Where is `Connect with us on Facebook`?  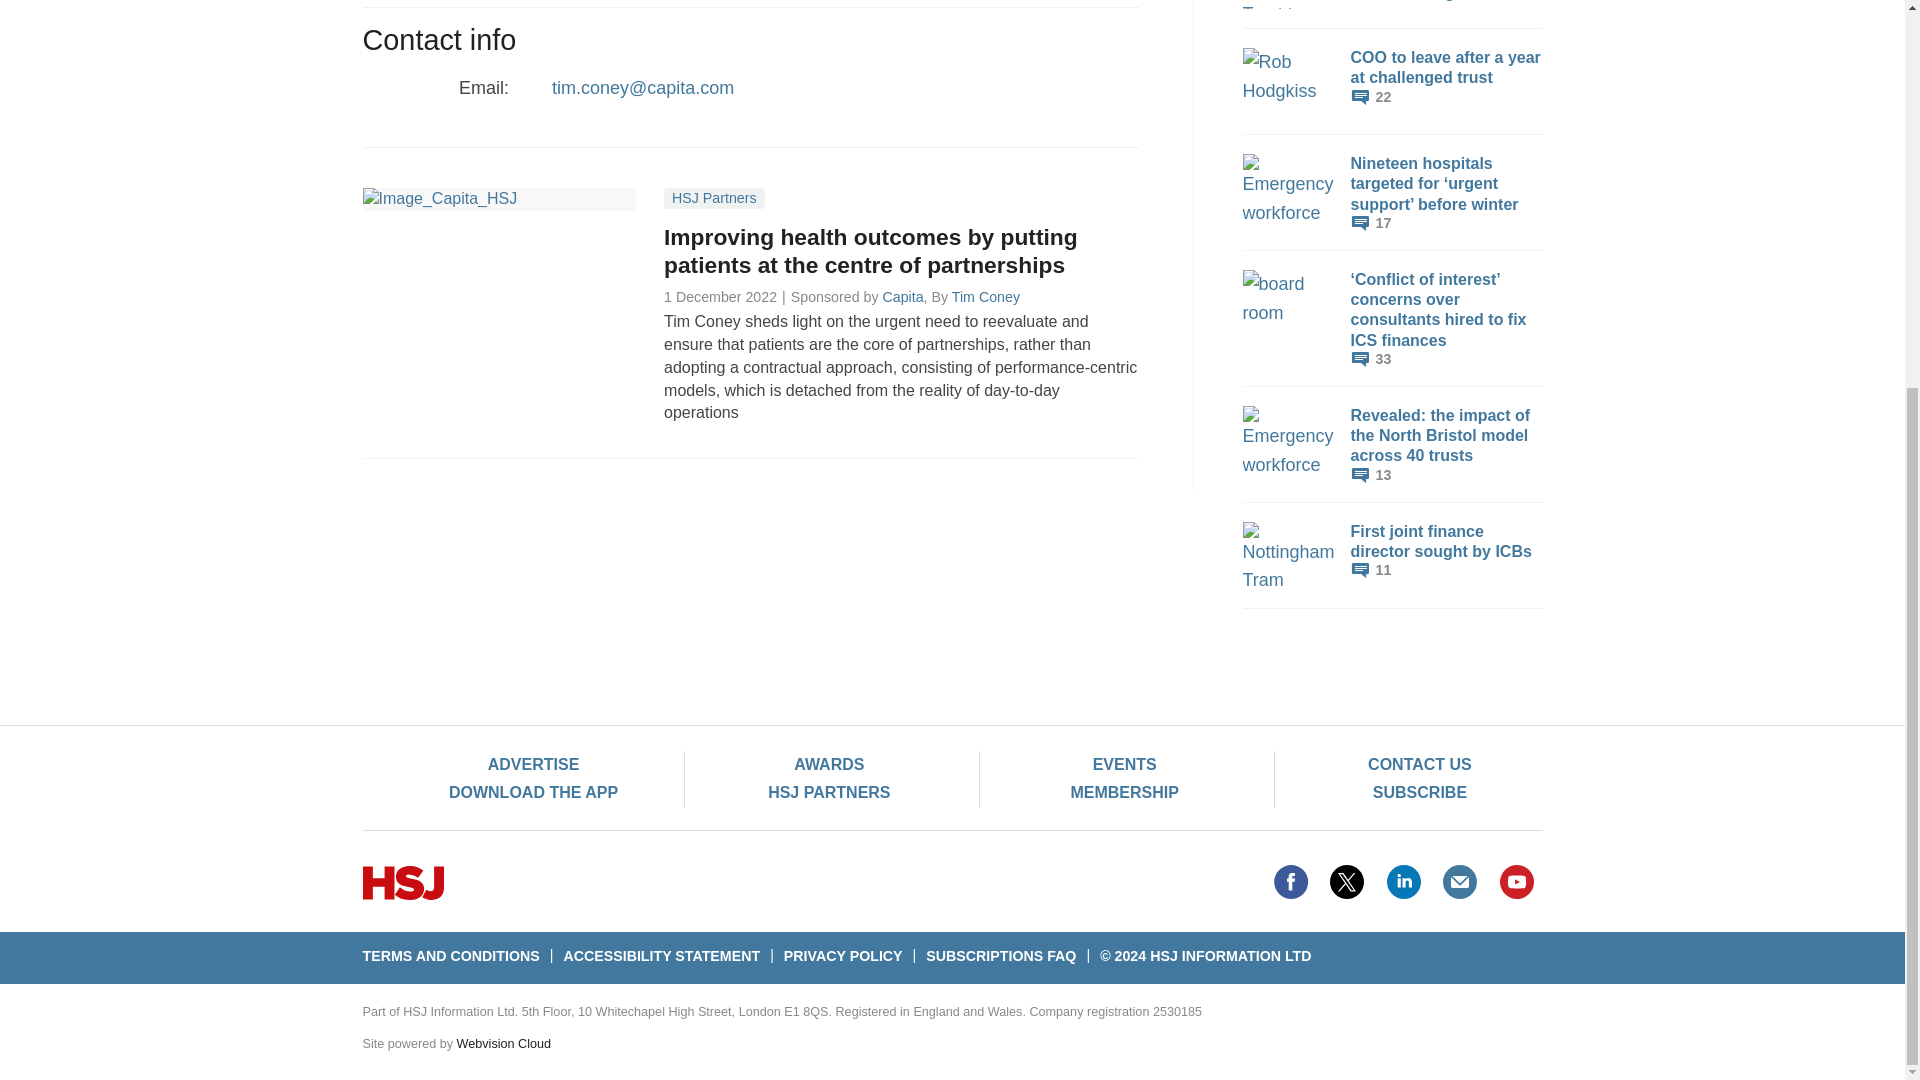
Connect with us on Facebook is located at coordinates (1290, 882).